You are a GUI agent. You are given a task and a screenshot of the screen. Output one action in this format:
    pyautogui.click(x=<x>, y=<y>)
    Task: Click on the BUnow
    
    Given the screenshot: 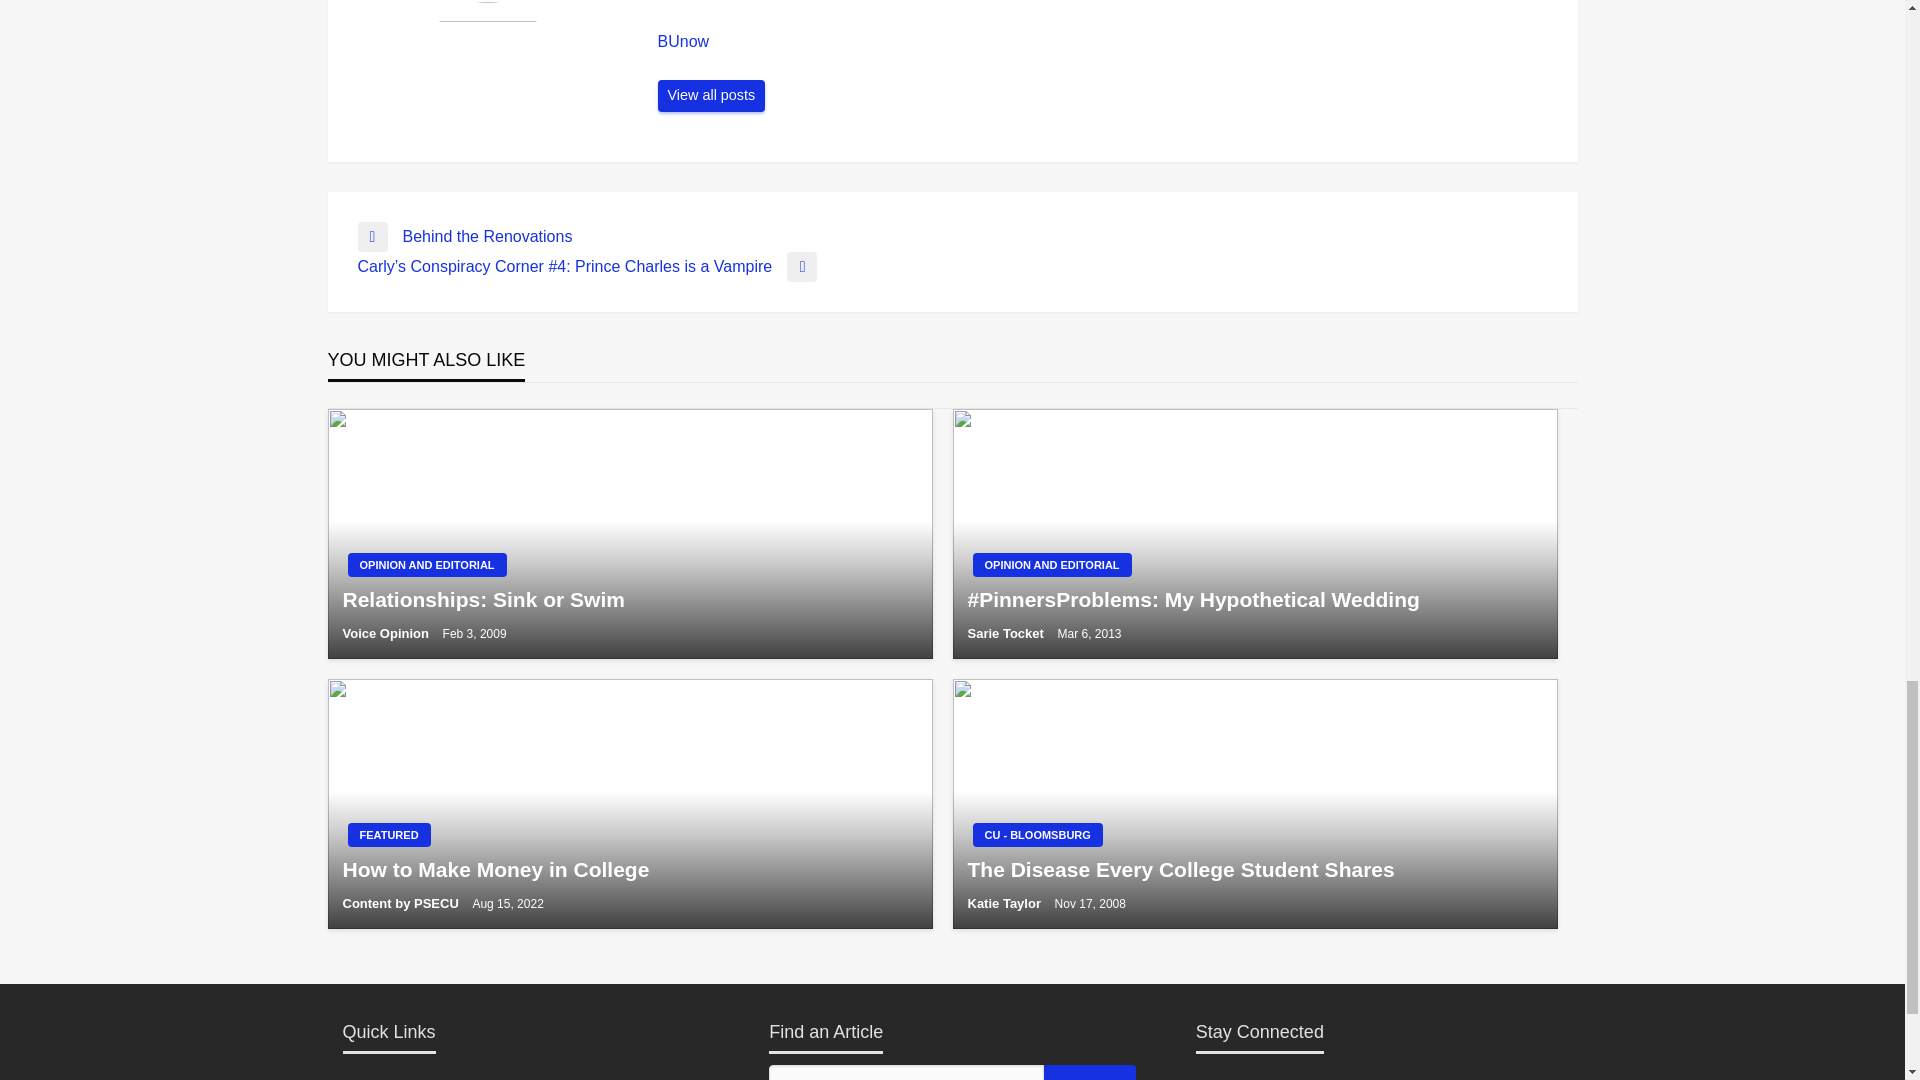 What is the action you would take?
    pyautogui.click(x=712, y=96)
    